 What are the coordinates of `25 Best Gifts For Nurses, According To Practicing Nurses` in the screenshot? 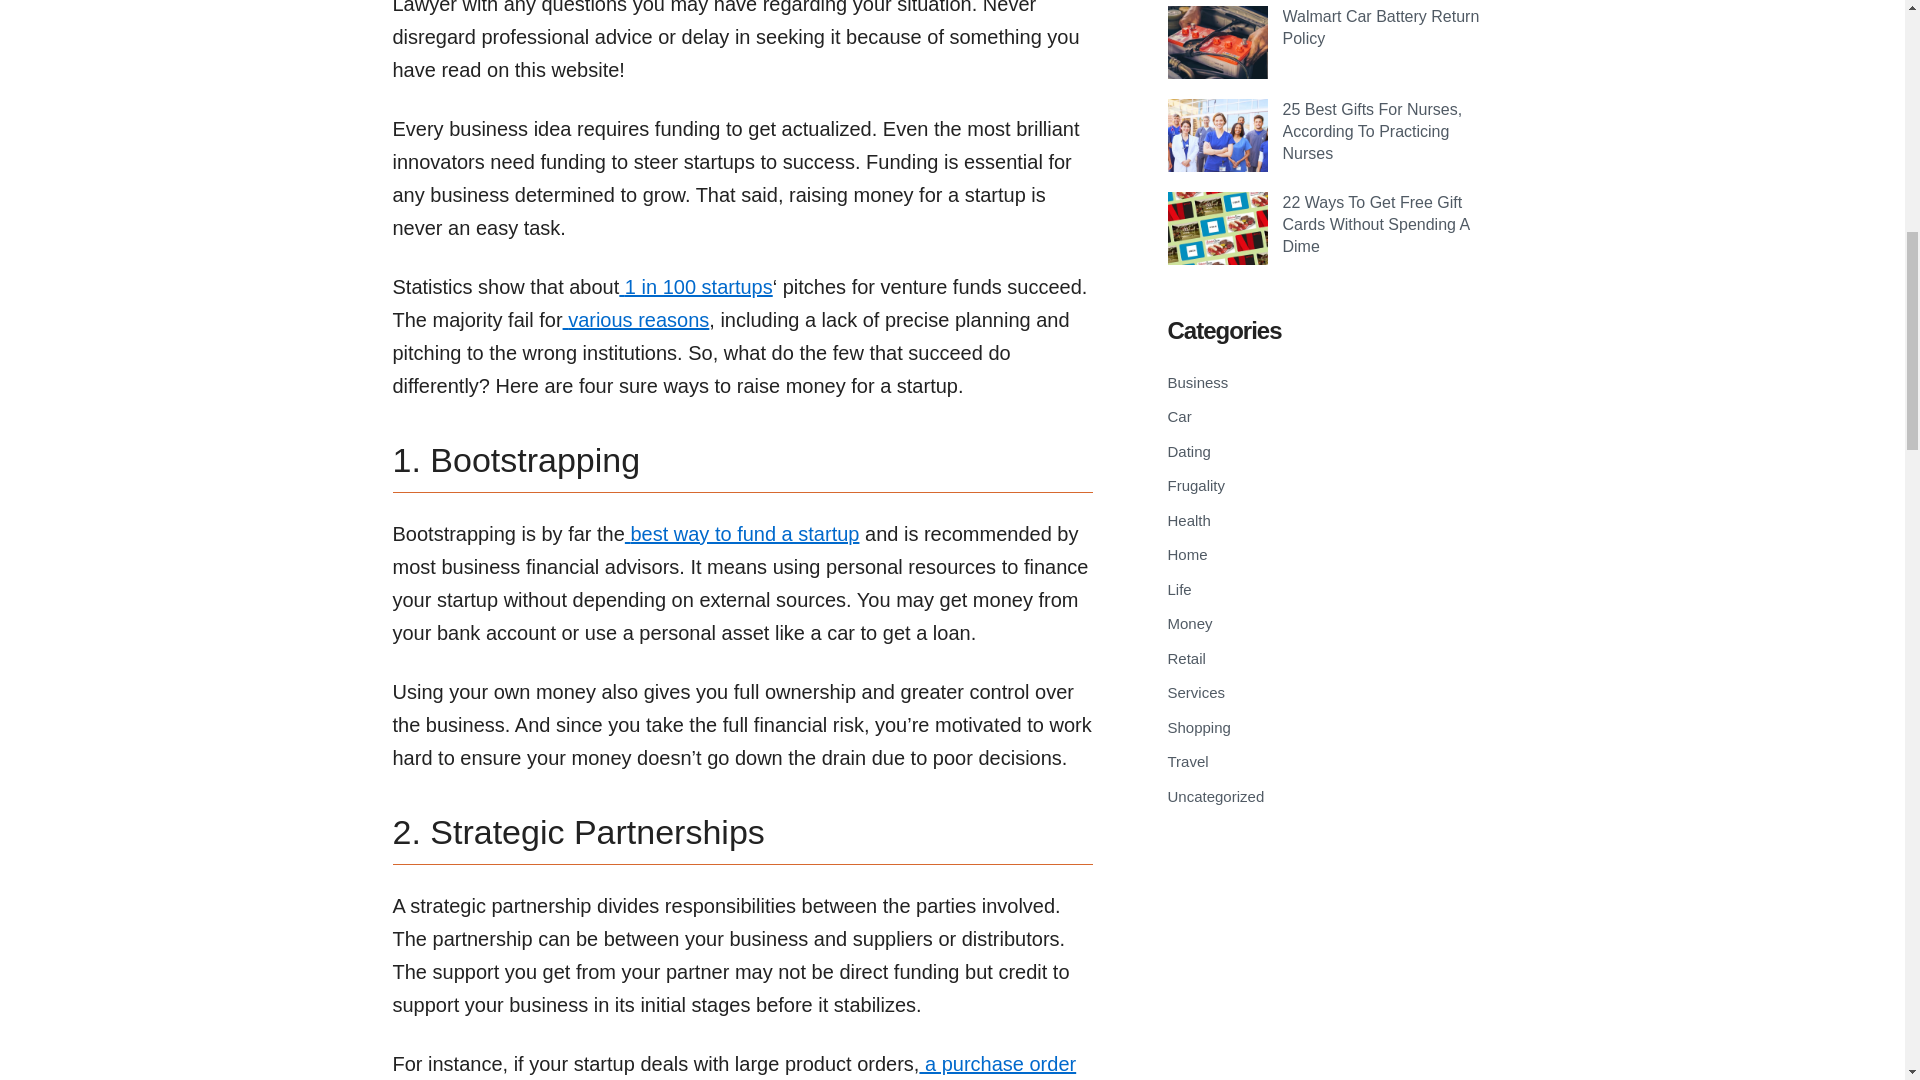 It's located at (1372, 132).